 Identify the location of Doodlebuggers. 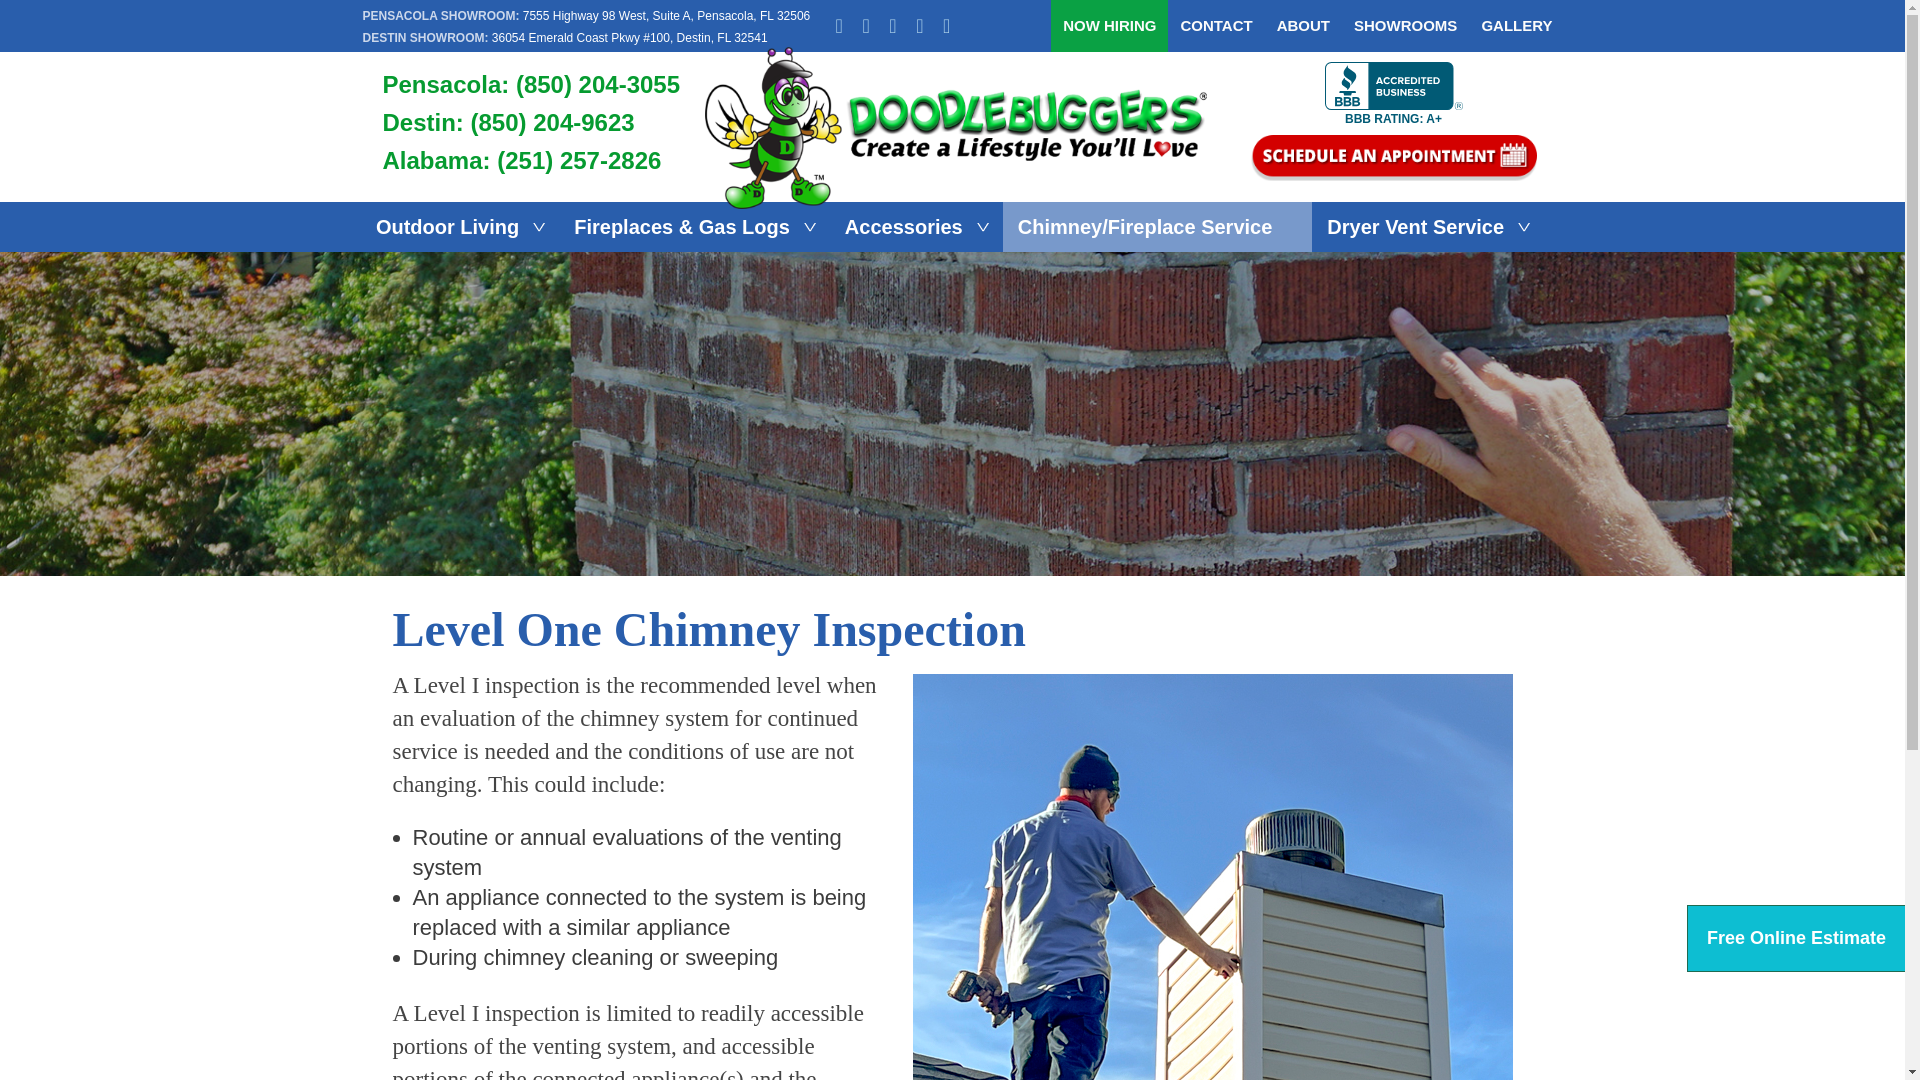
(956, 55).